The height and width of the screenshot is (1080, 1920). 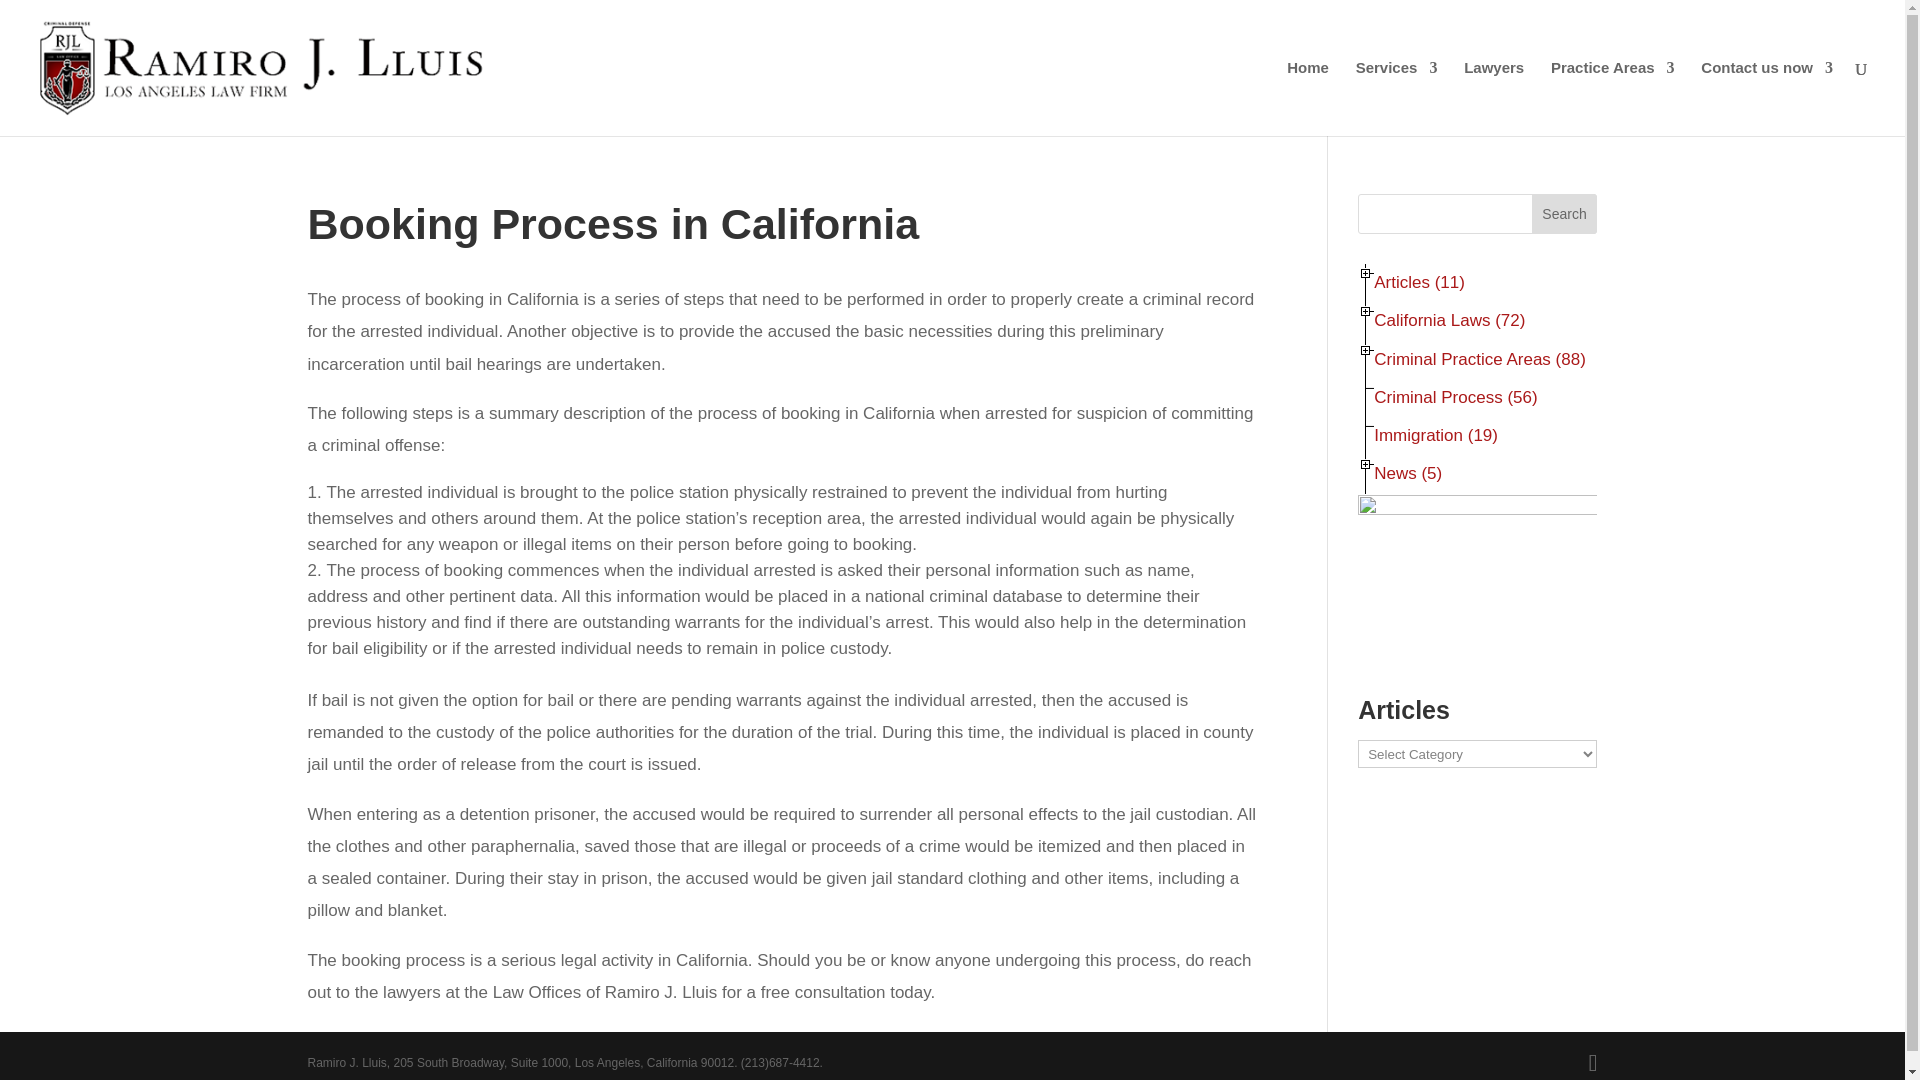 What do you see at coordinates (1307, 98) in the screenshot?
I see `Home` at bounding box center [1307, 98].